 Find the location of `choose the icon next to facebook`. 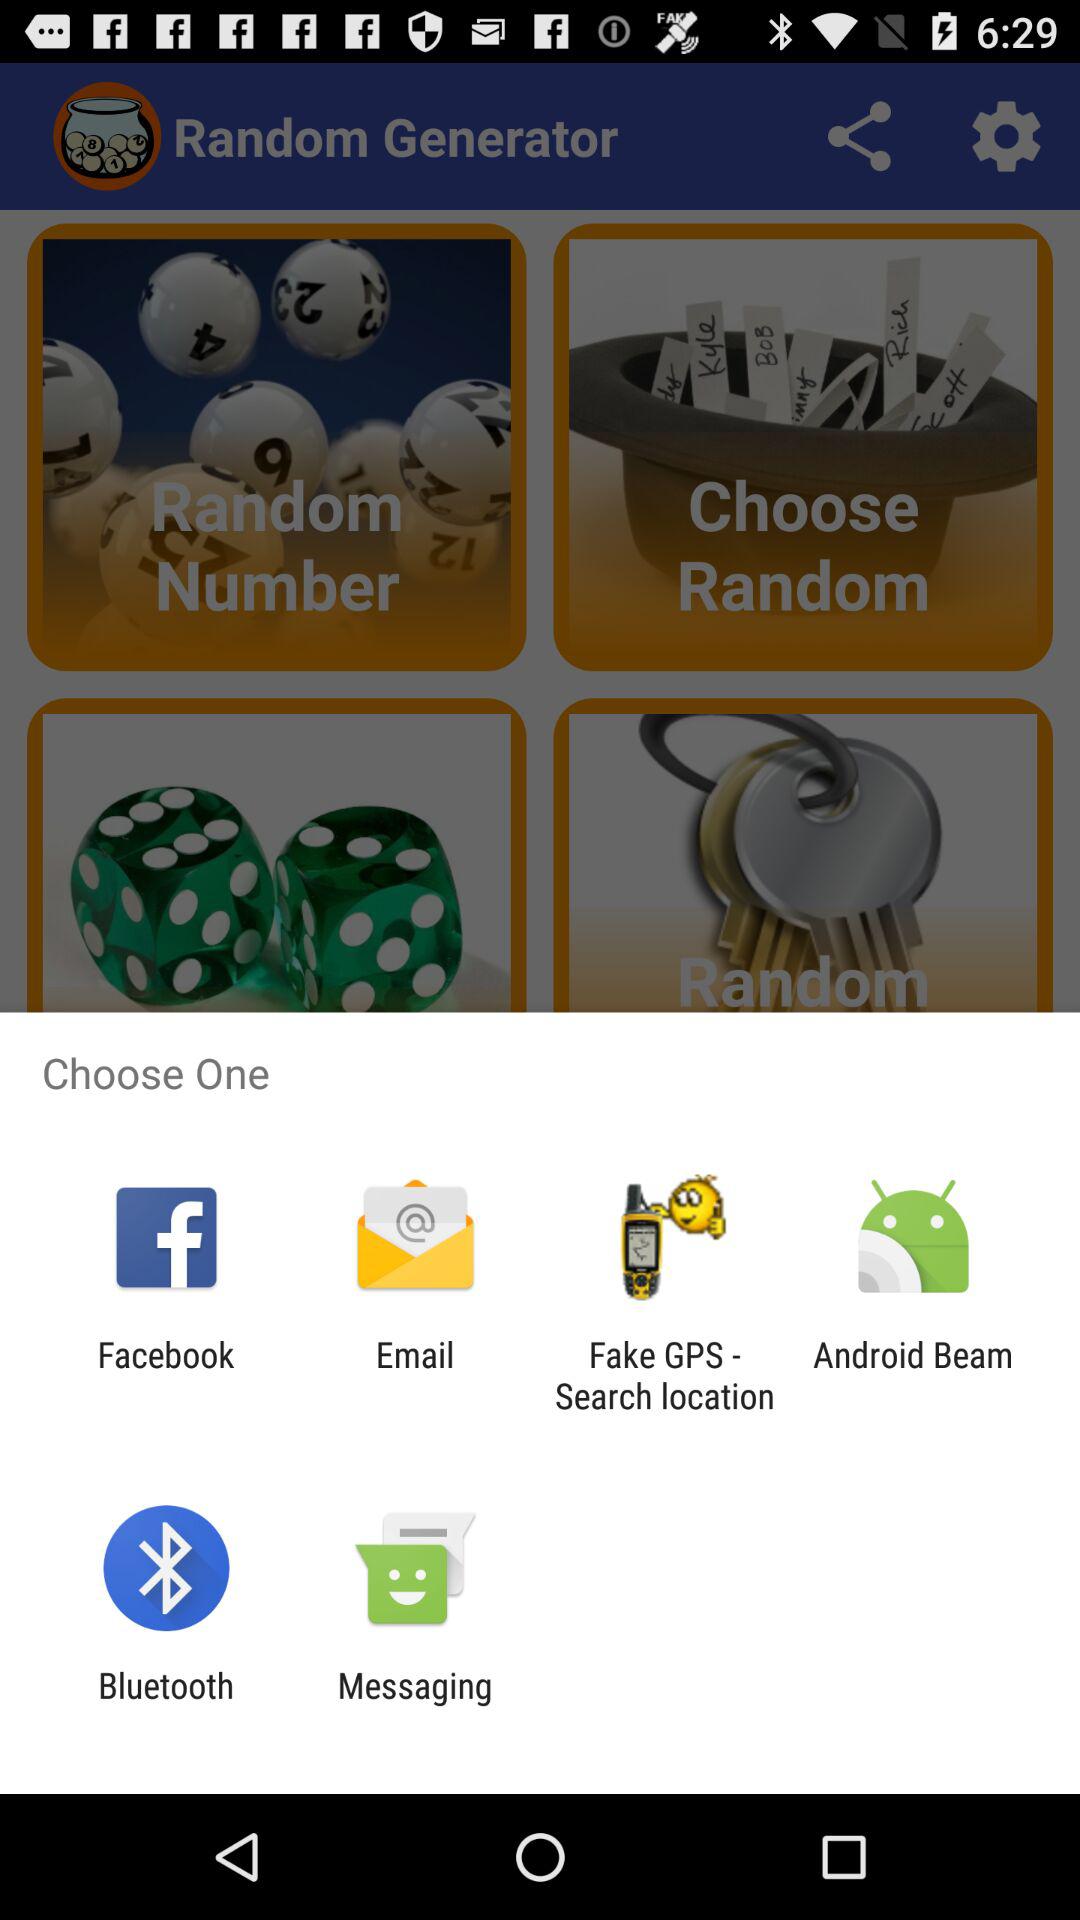

choose the icon next to facebook is located at coordinates (414, 1375).